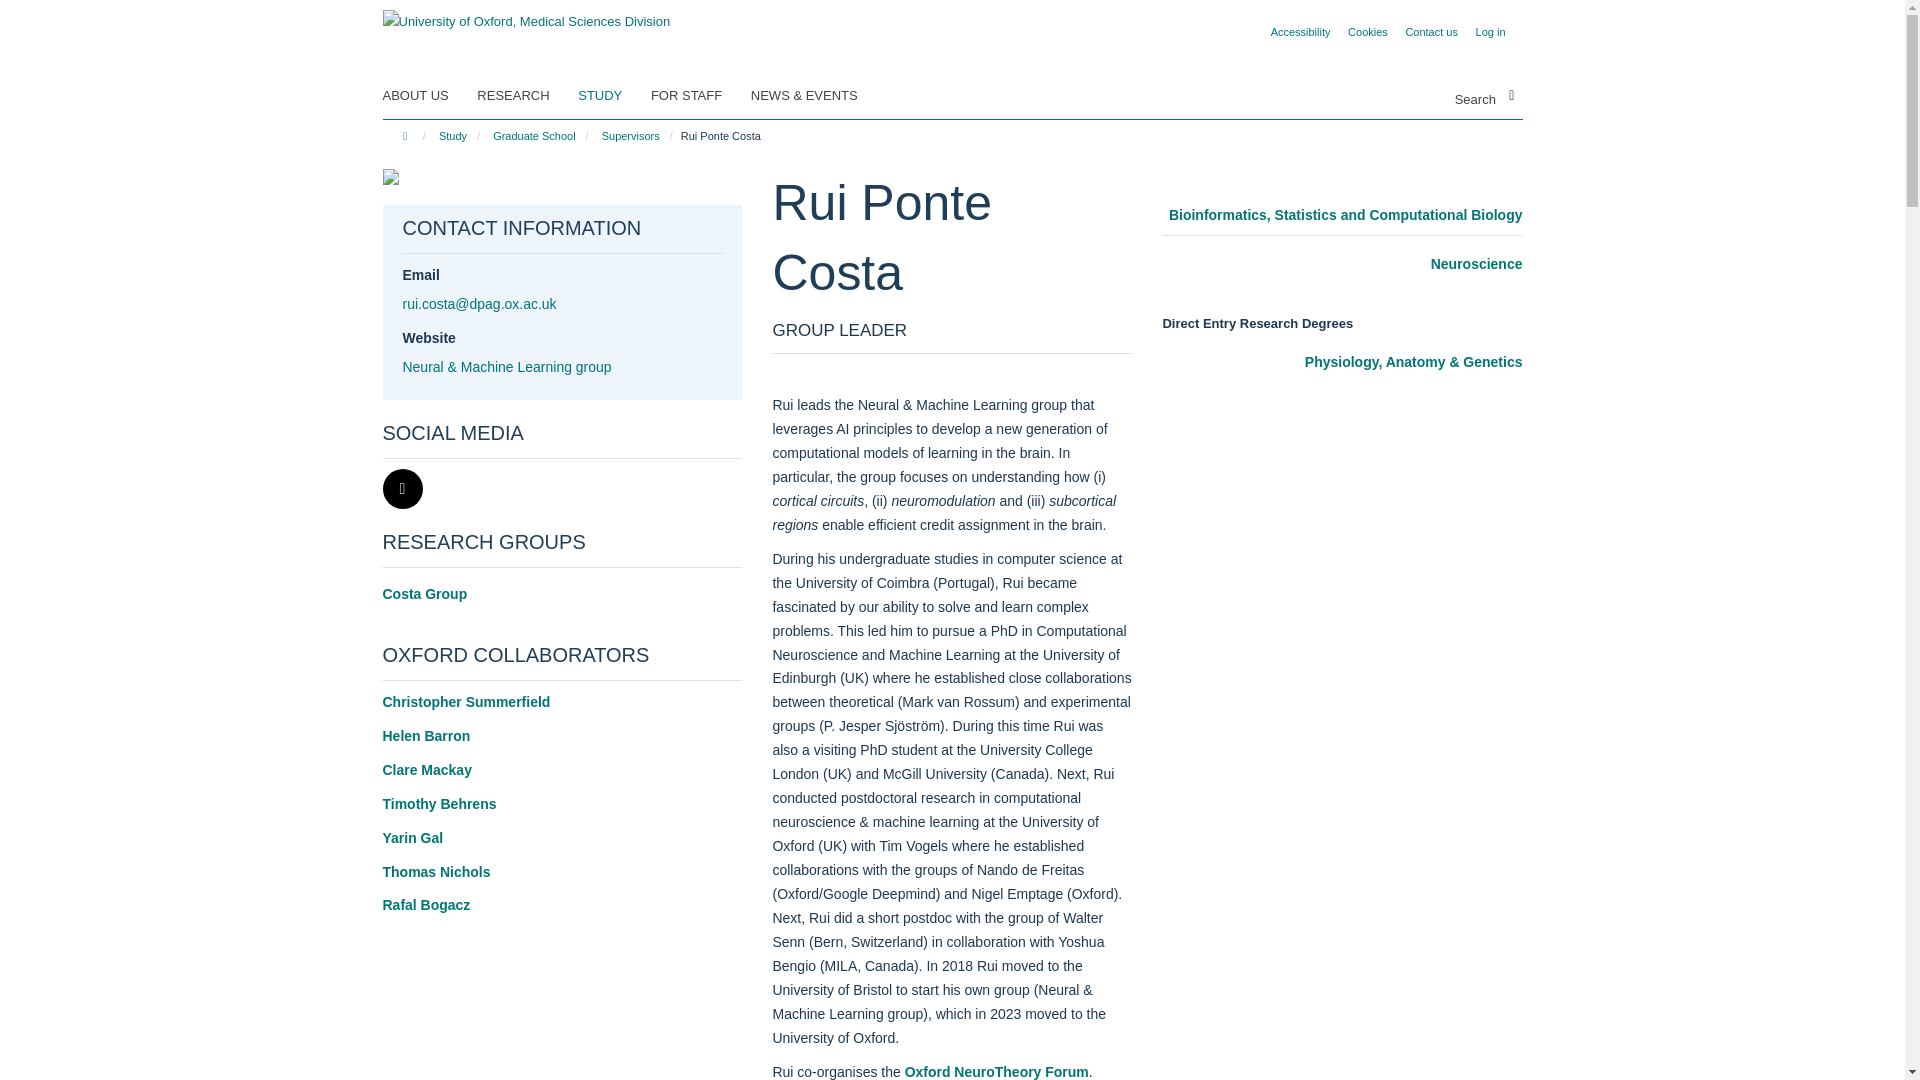  Describe the element at coordinates (525, 96) in the screenshot. I see `RESEARCH` at that location.